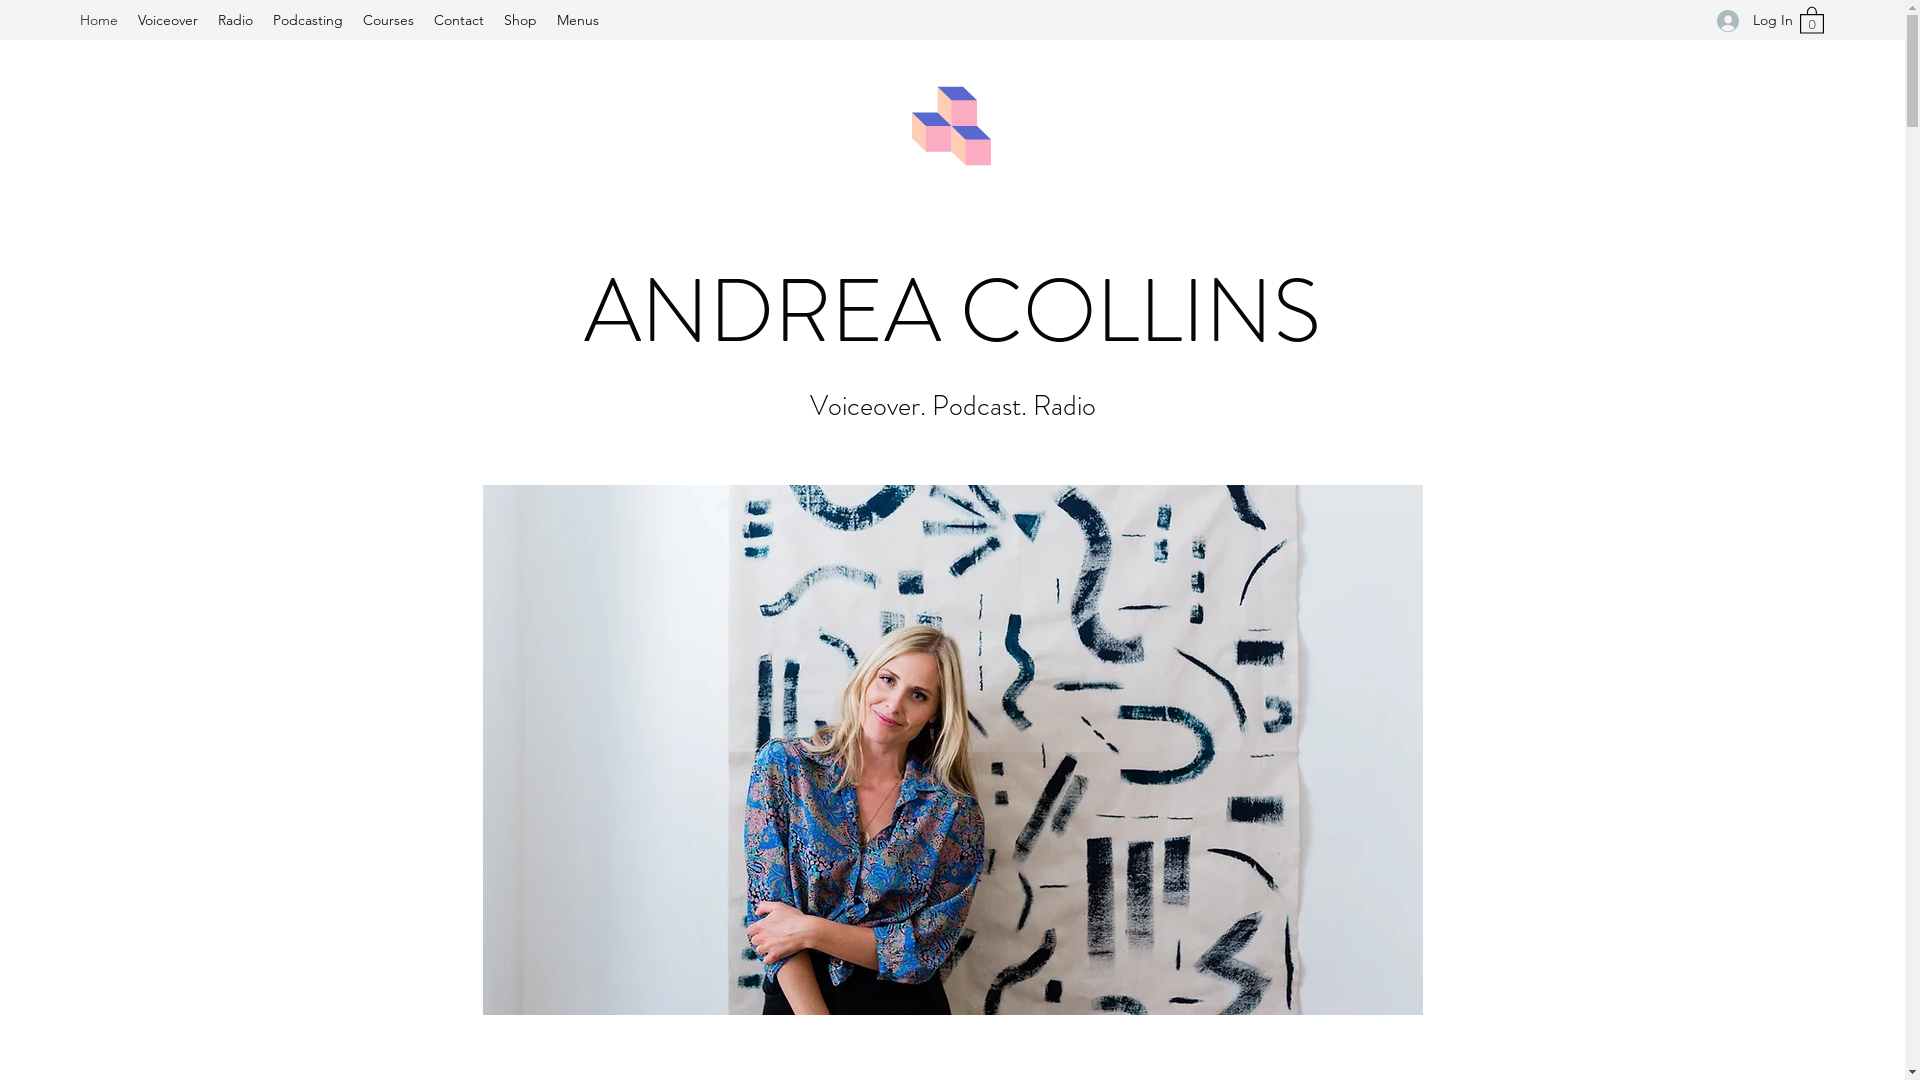 The image size is (1920, 1080). I want to click on Contact, so click(458, 20).